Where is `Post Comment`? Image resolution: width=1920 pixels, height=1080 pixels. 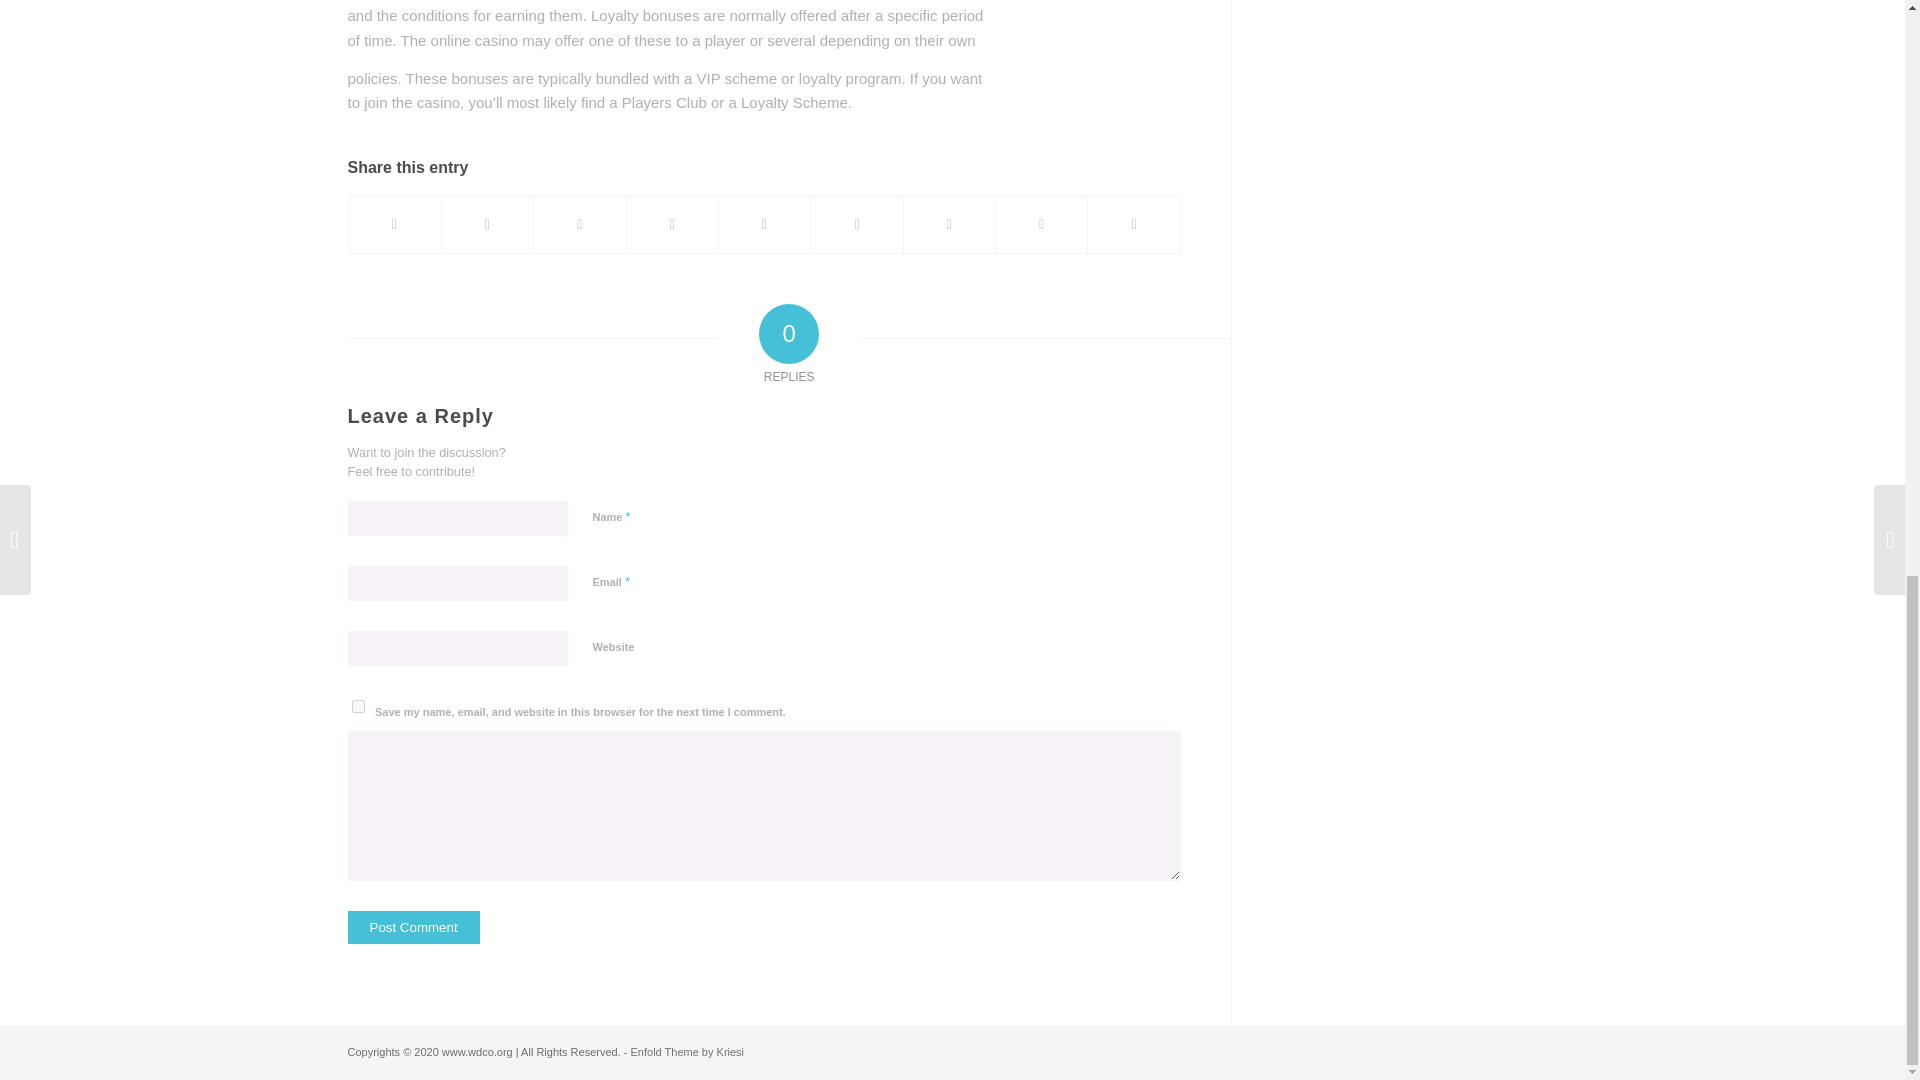 Post Comment is located at coordinates (414, 927).